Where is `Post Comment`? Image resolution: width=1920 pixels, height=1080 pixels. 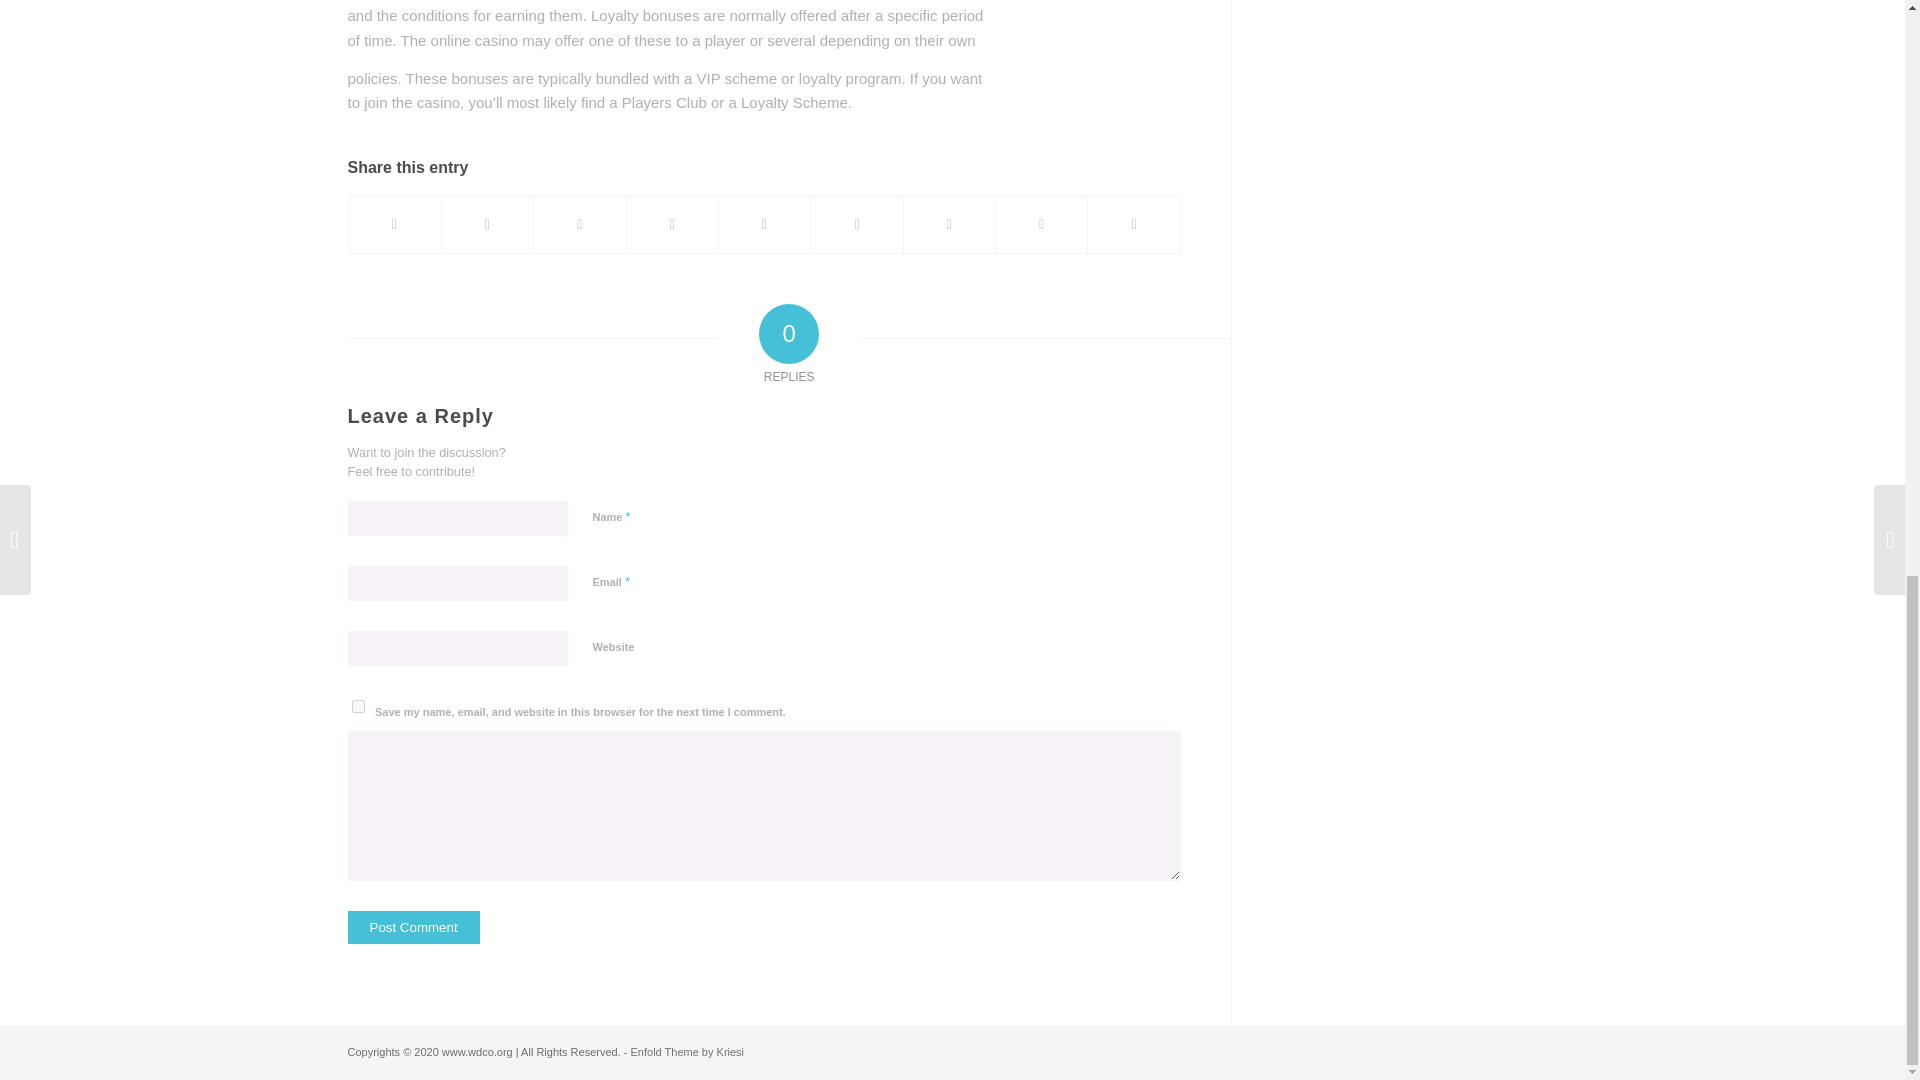 Post Comment is located at coordinates (414, 927).